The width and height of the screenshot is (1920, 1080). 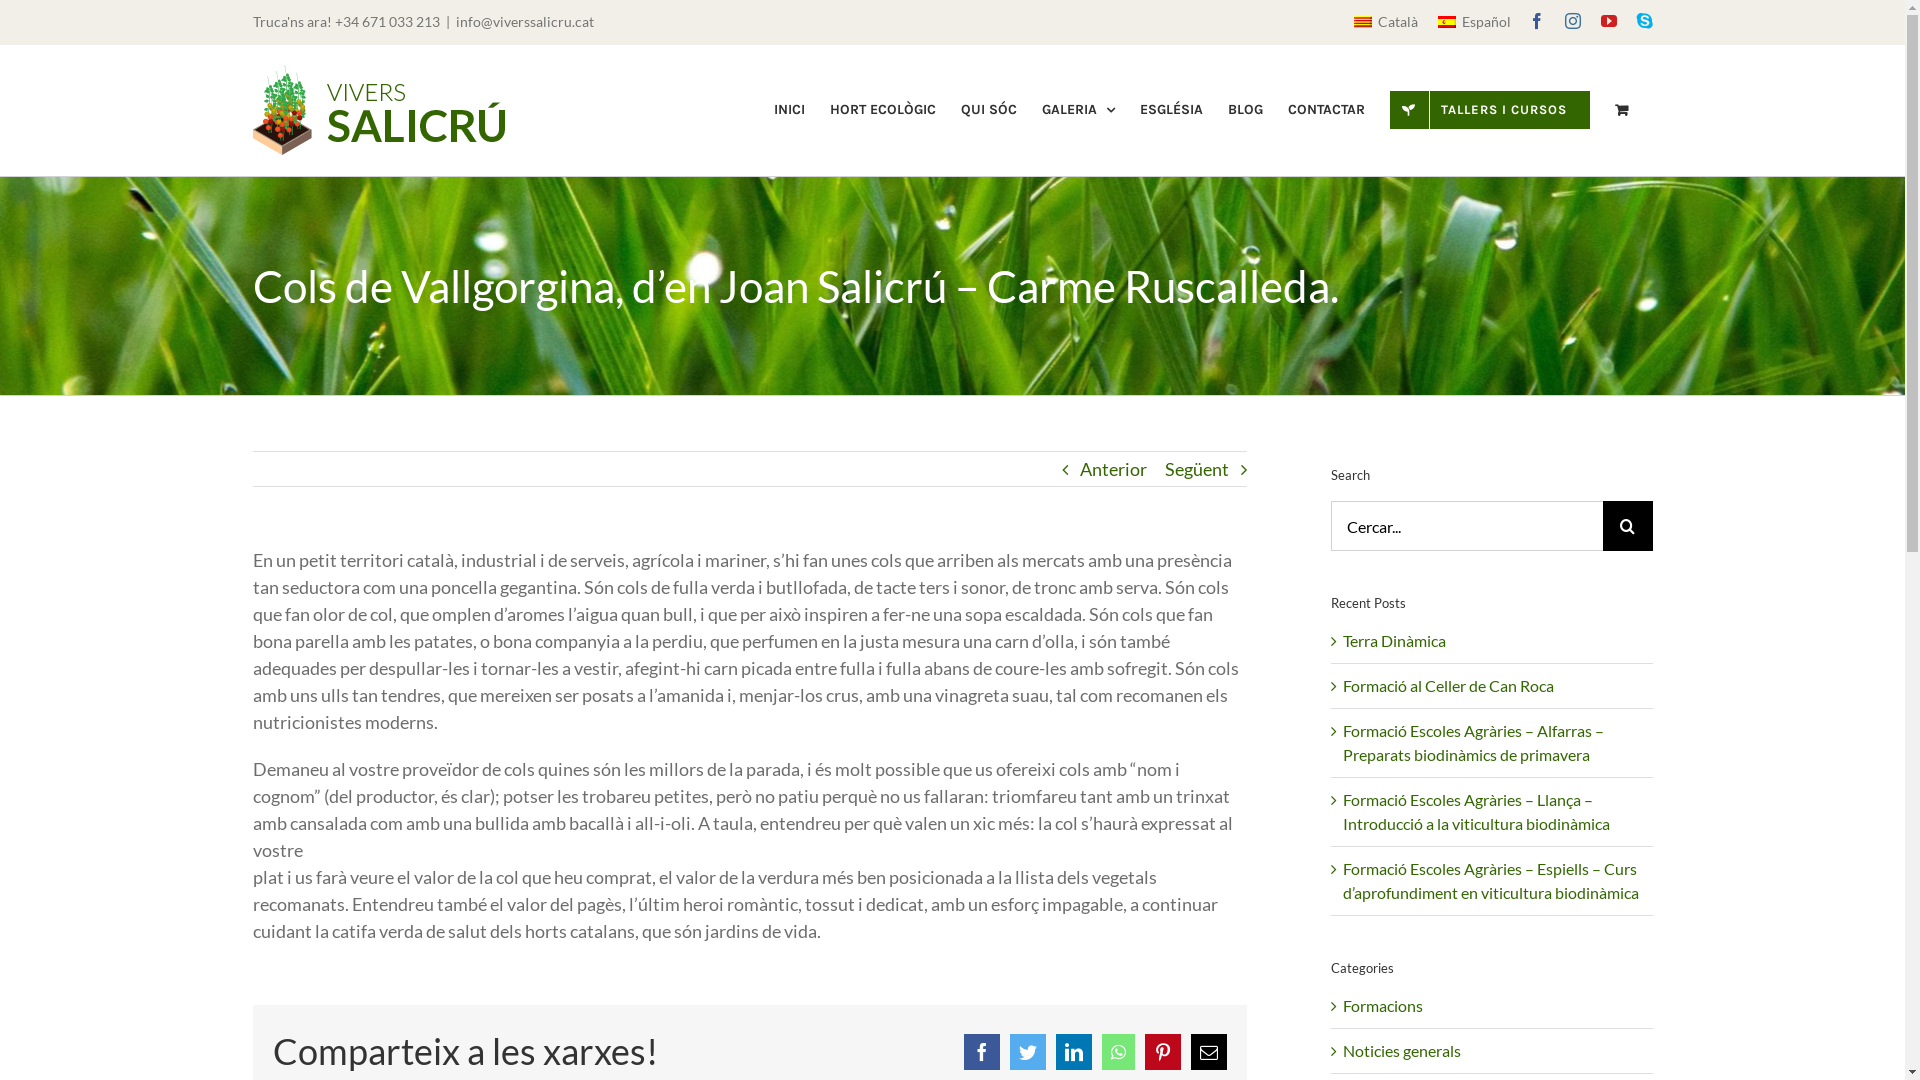 I want to click on Skype, so click(x=1644, y=21).